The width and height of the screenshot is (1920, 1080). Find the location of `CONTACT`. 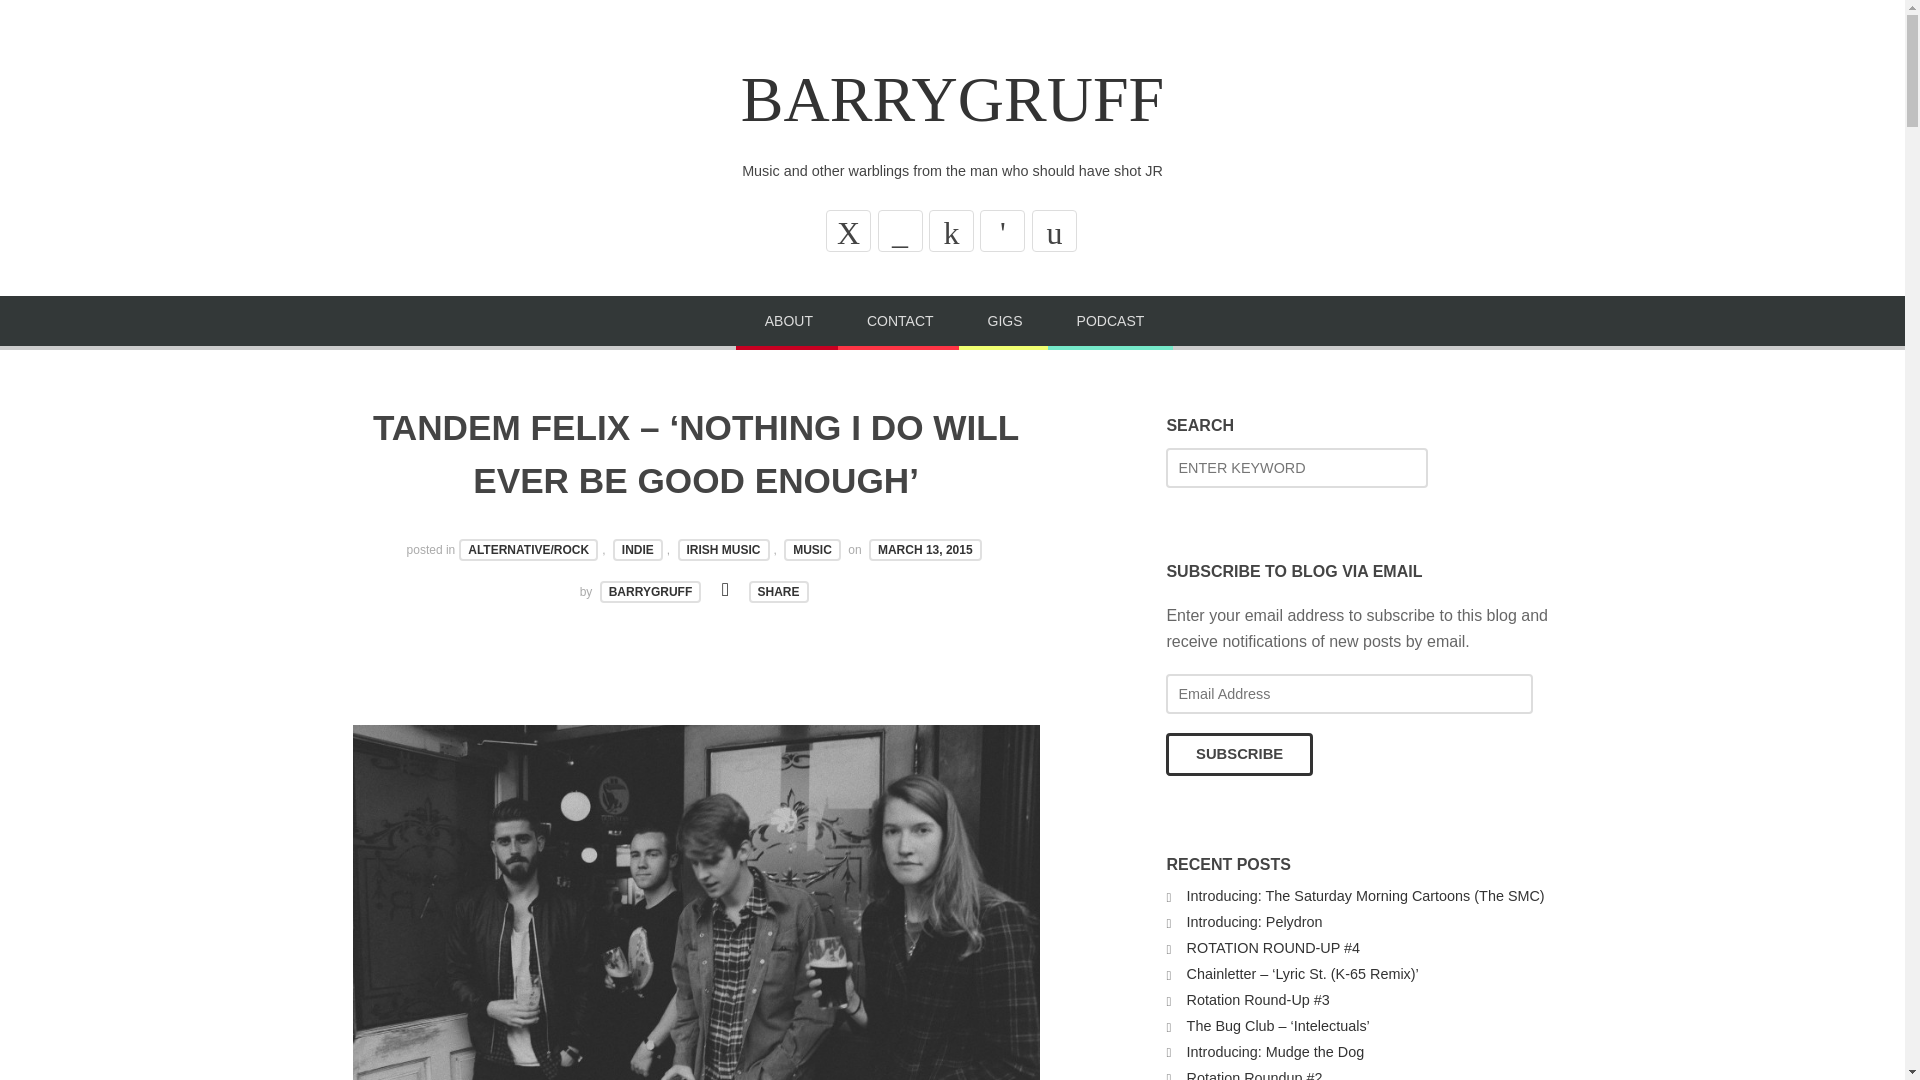

CONTACT is located at coordinates (900, 322).